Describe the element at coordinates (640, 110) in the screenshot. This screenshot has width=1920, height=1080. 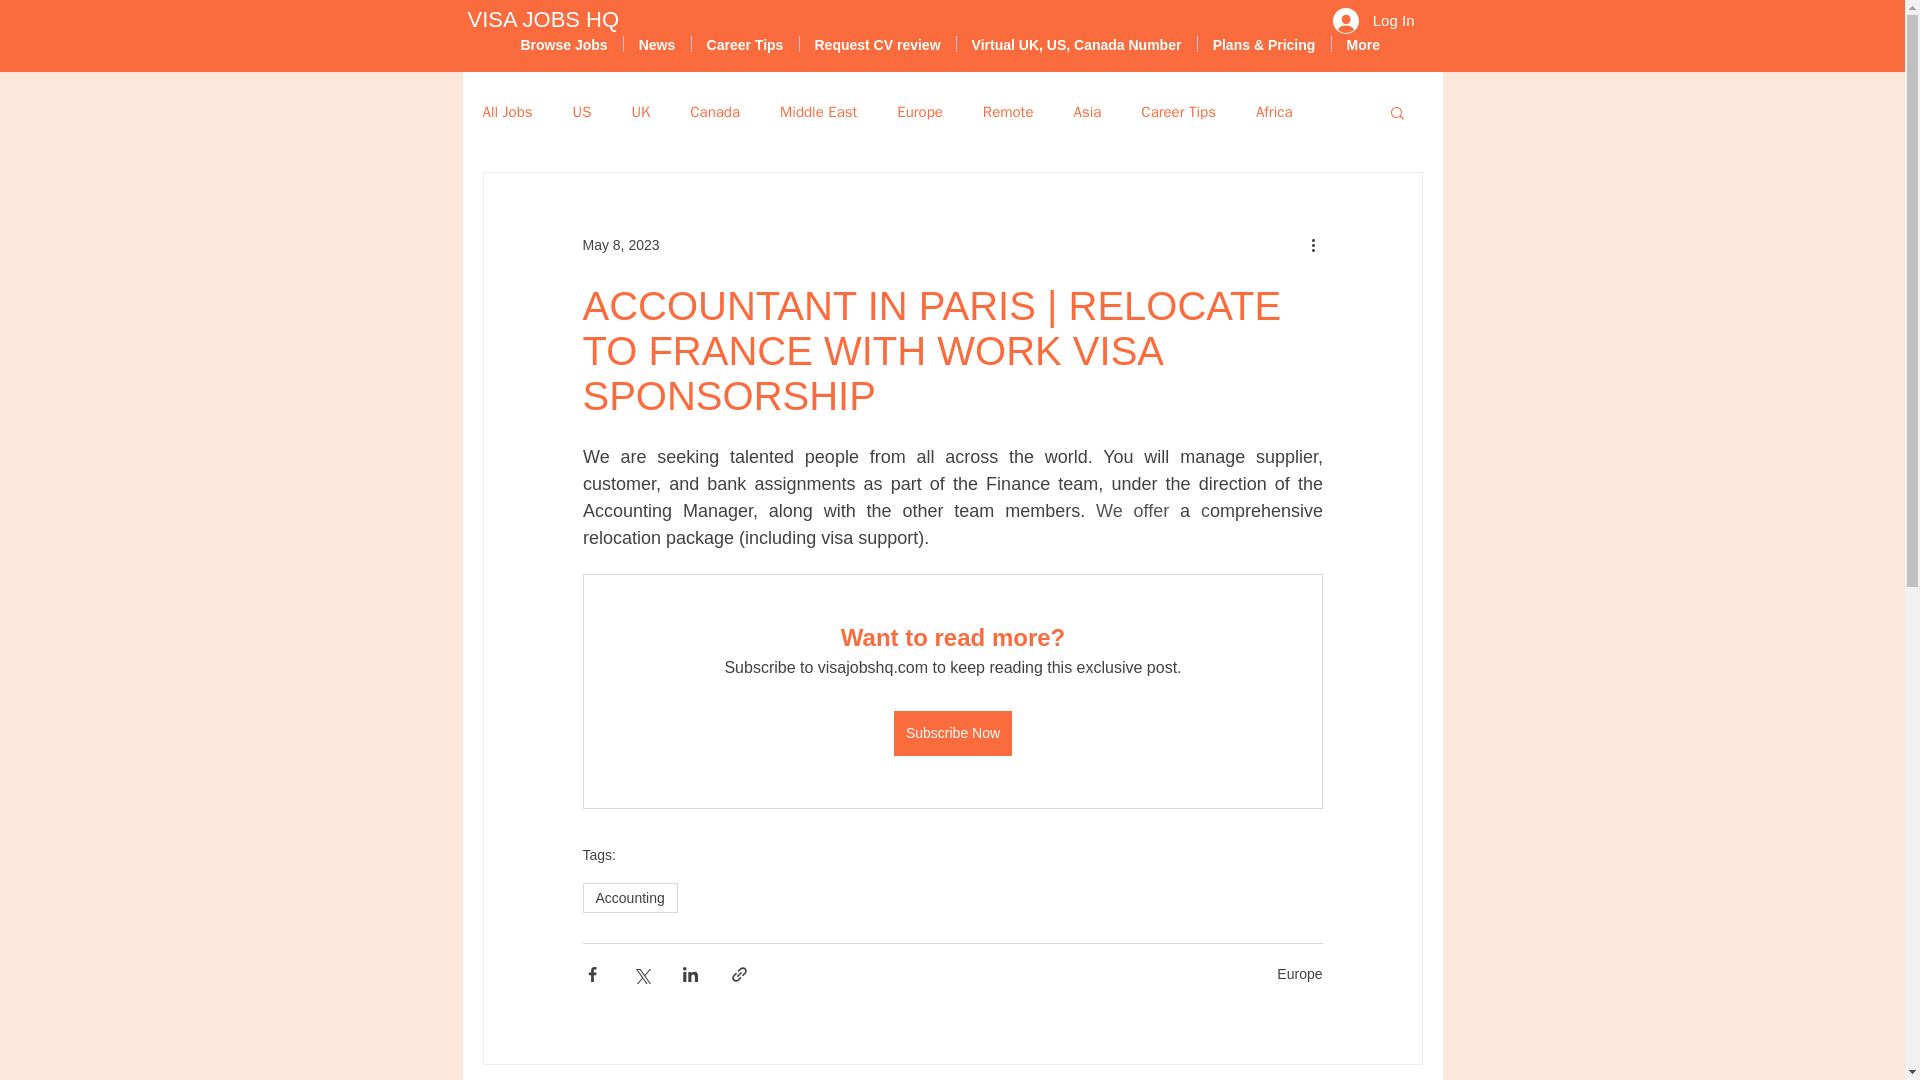
I see `UK` at that location.